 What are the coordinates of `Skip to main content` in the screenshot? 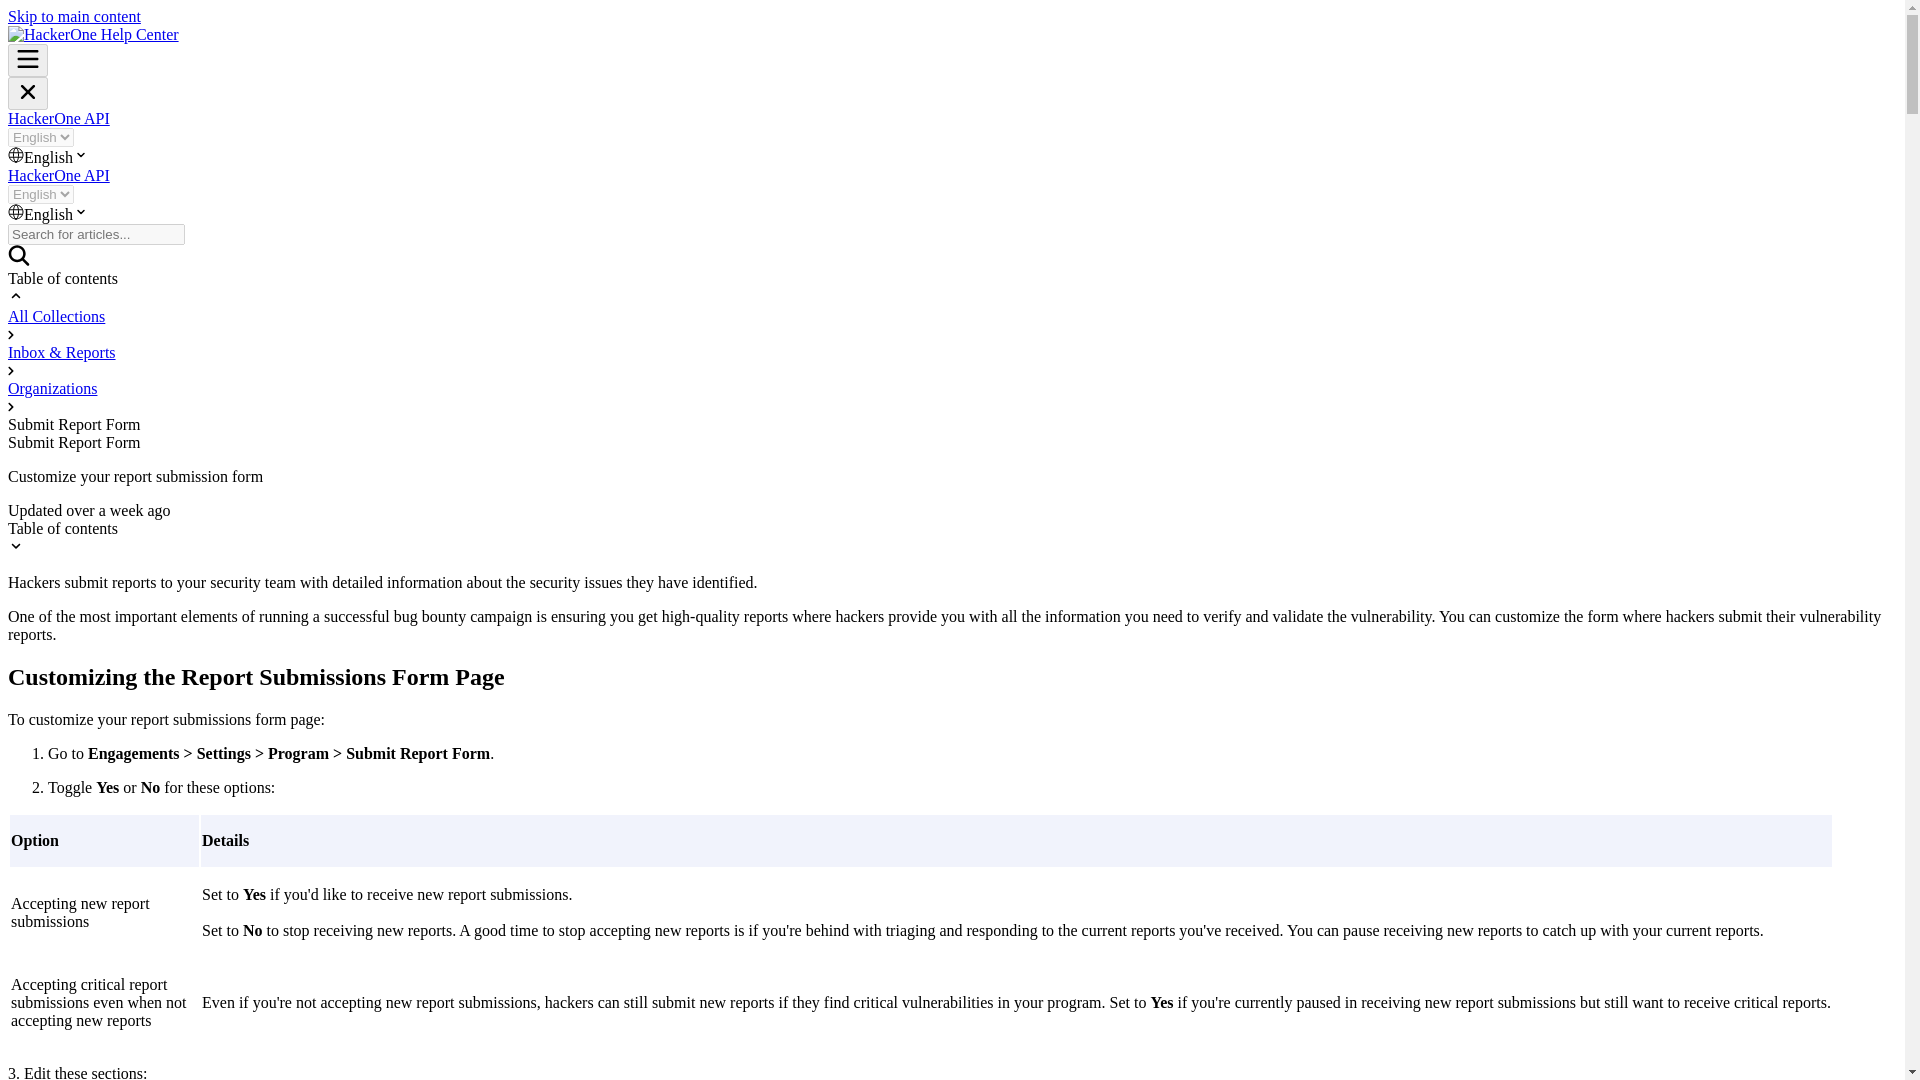 It's located at (74, 16).